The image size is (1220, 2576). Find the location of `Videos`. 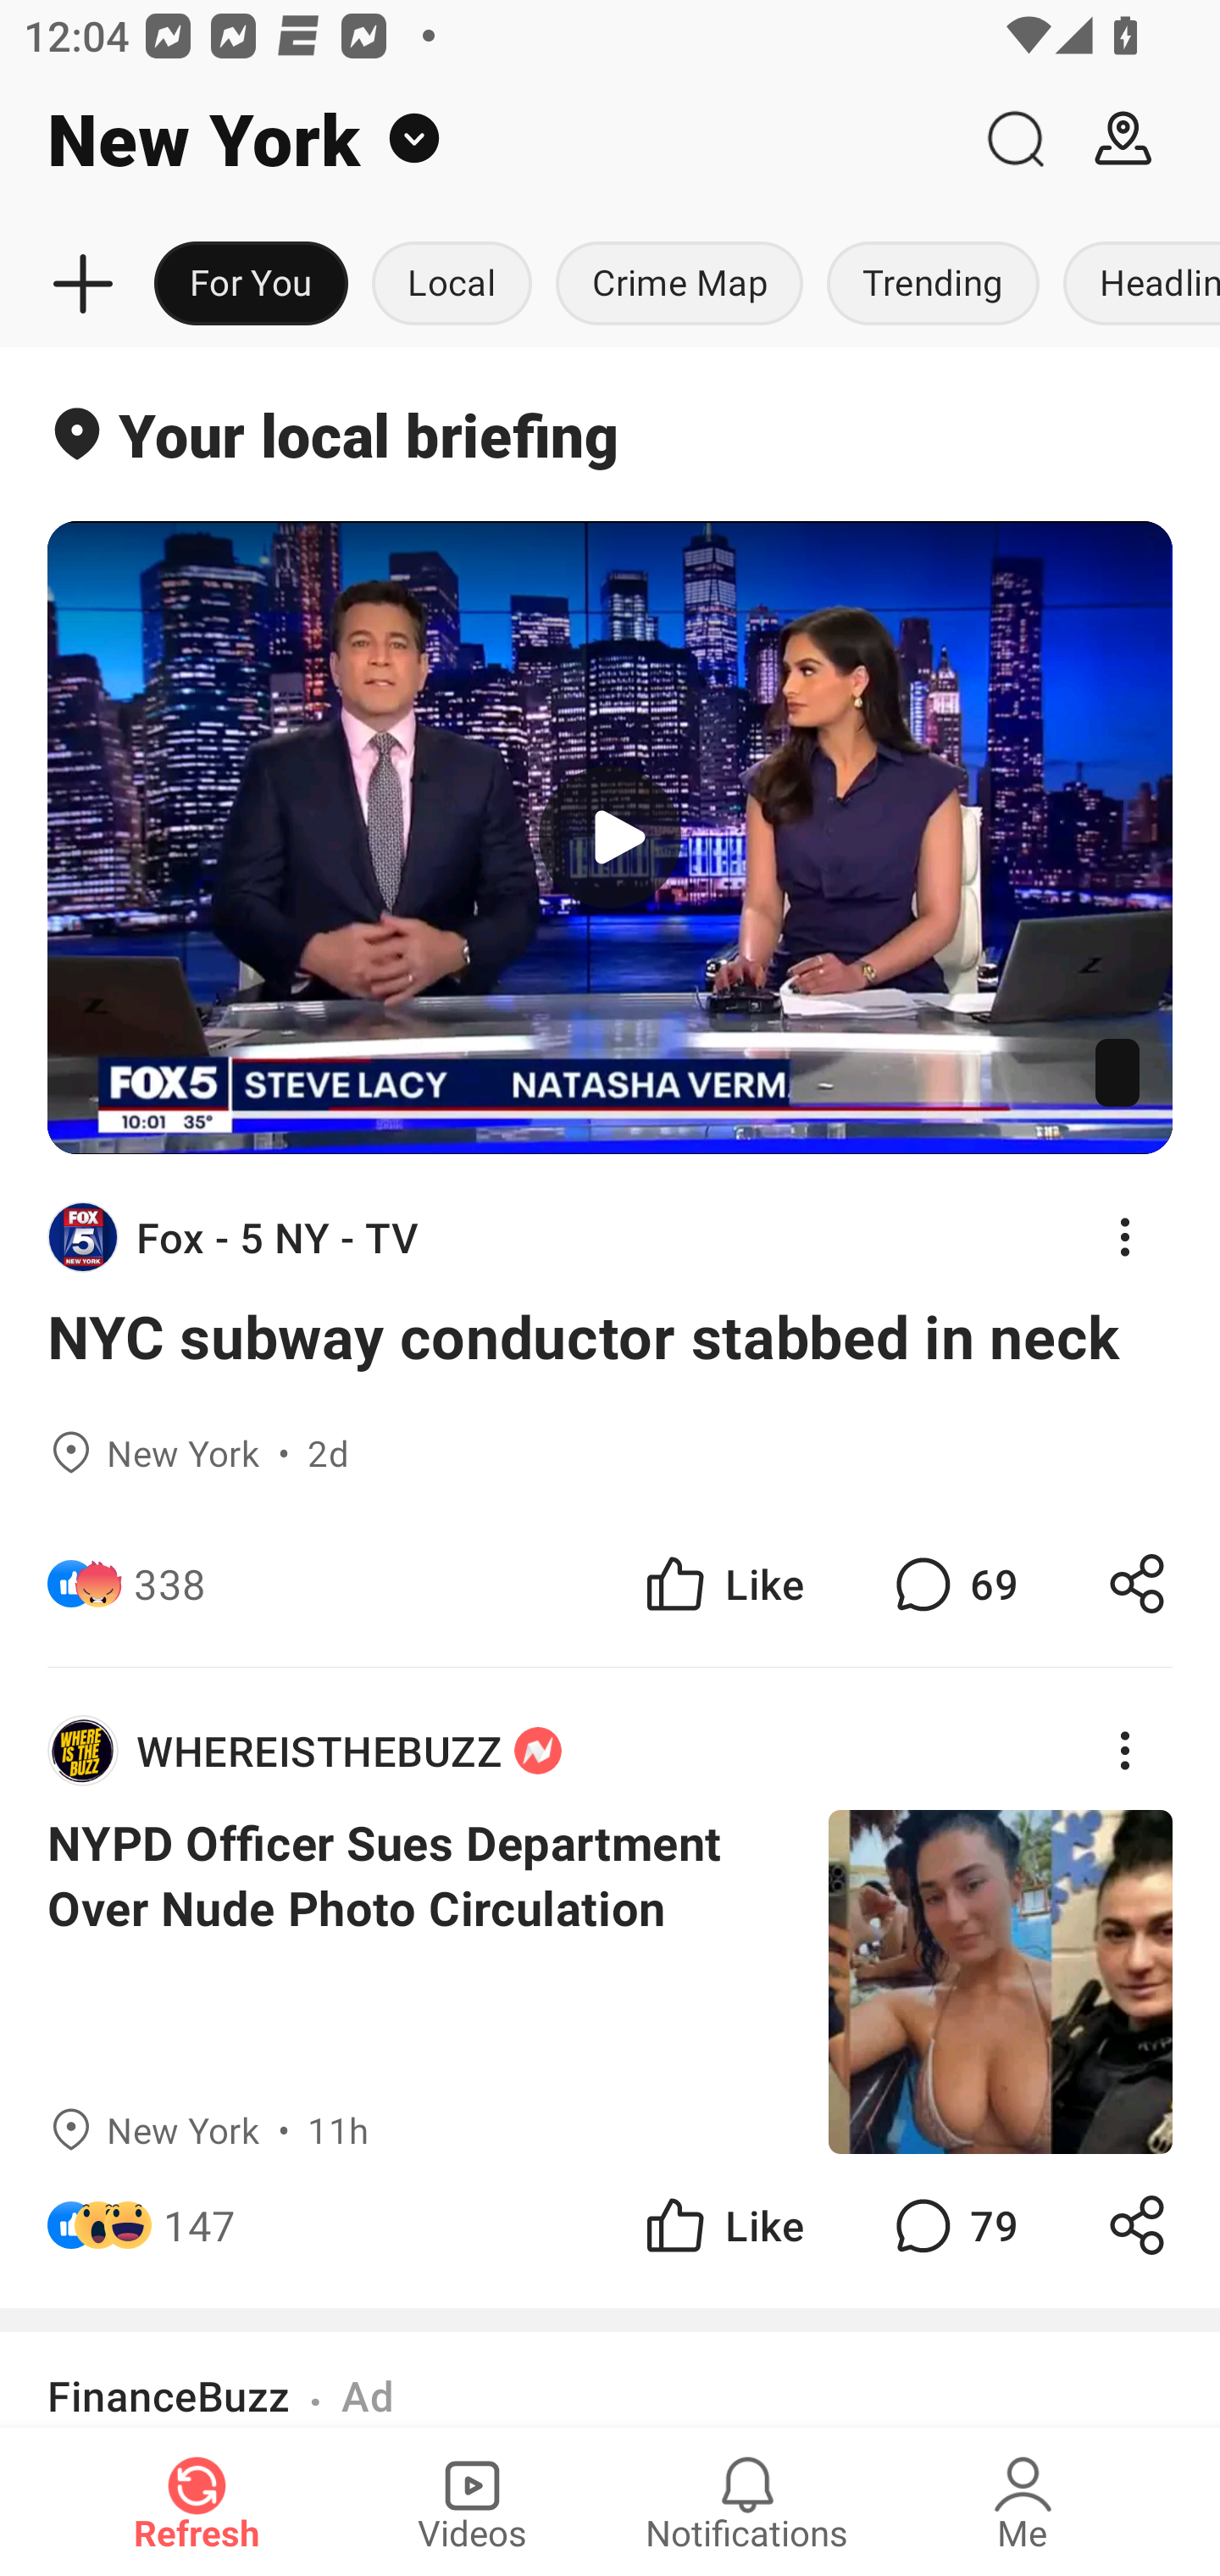

Videos is located at coordinates (472, 2501).